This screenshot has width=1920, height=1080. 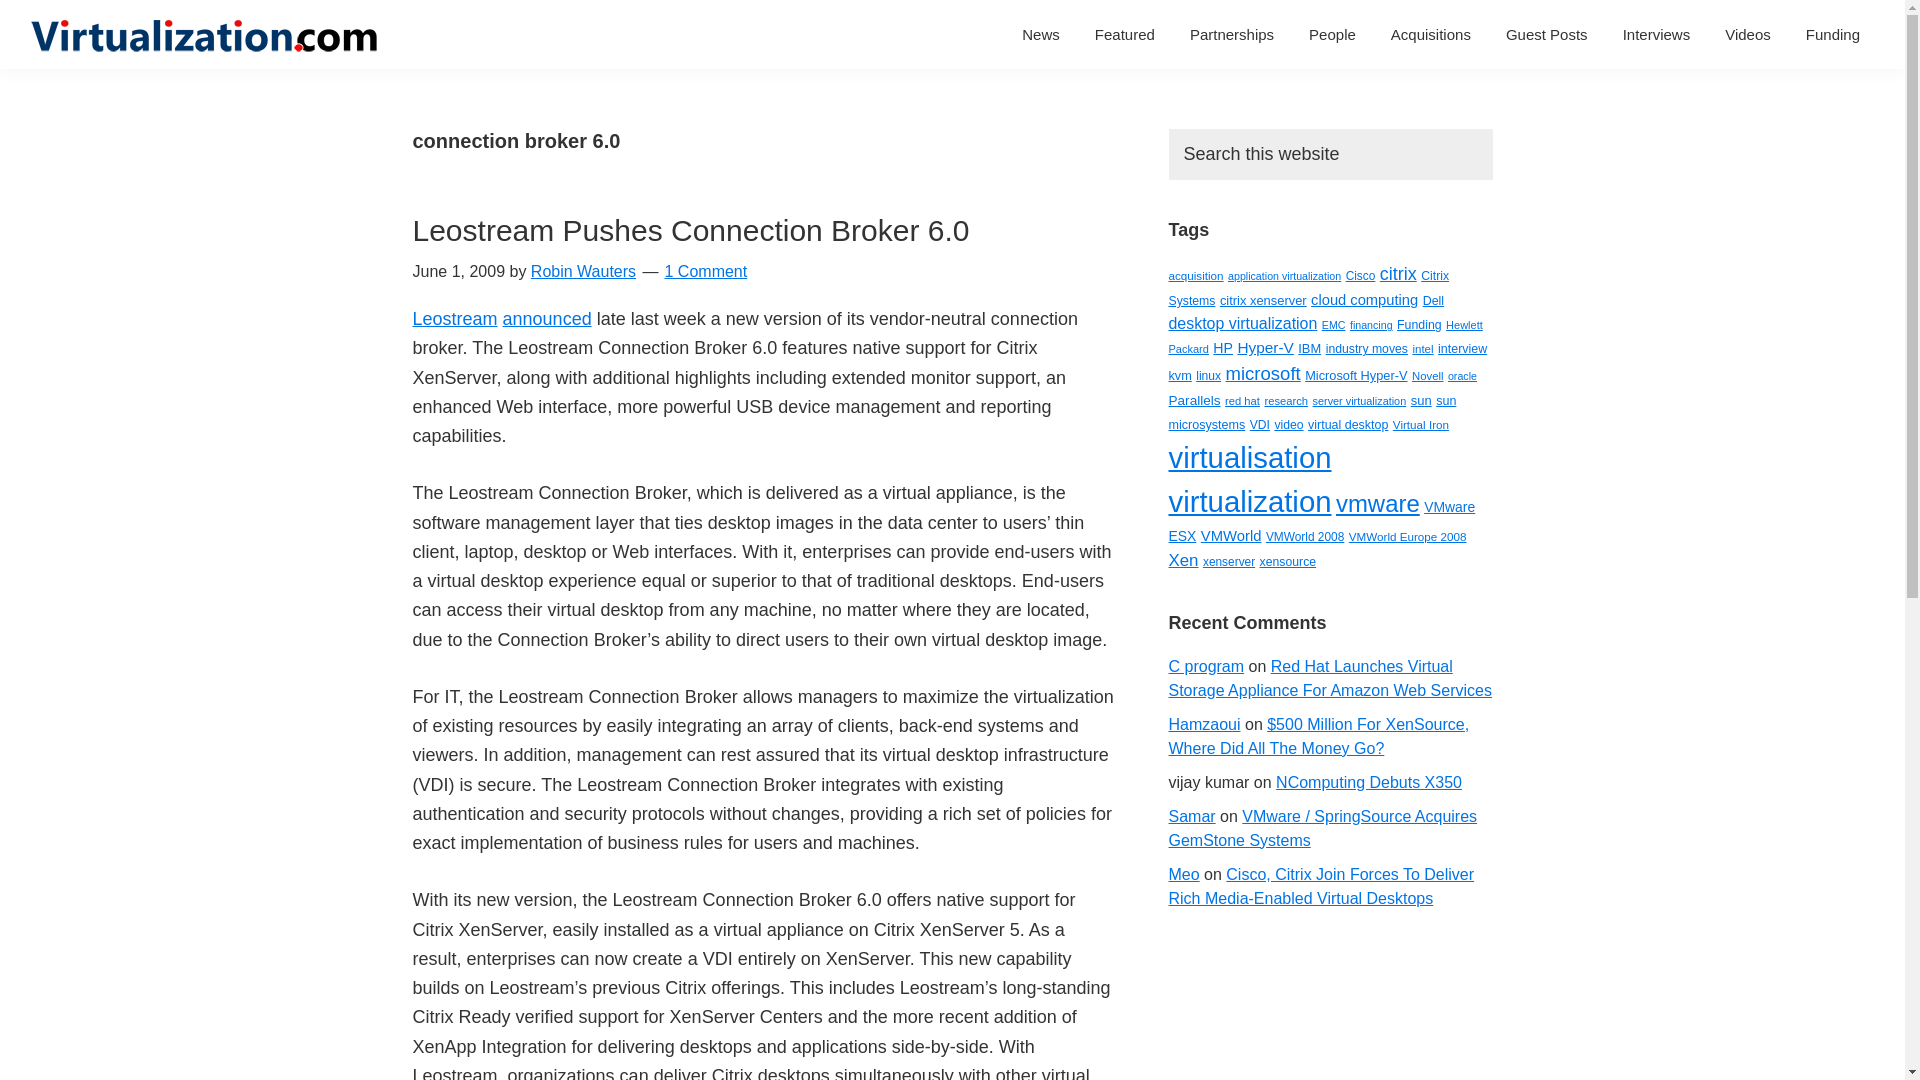 What do you see at coordinates (1332, 34) in the screenshot?
I see `People` at bounding box center [1332, 34].